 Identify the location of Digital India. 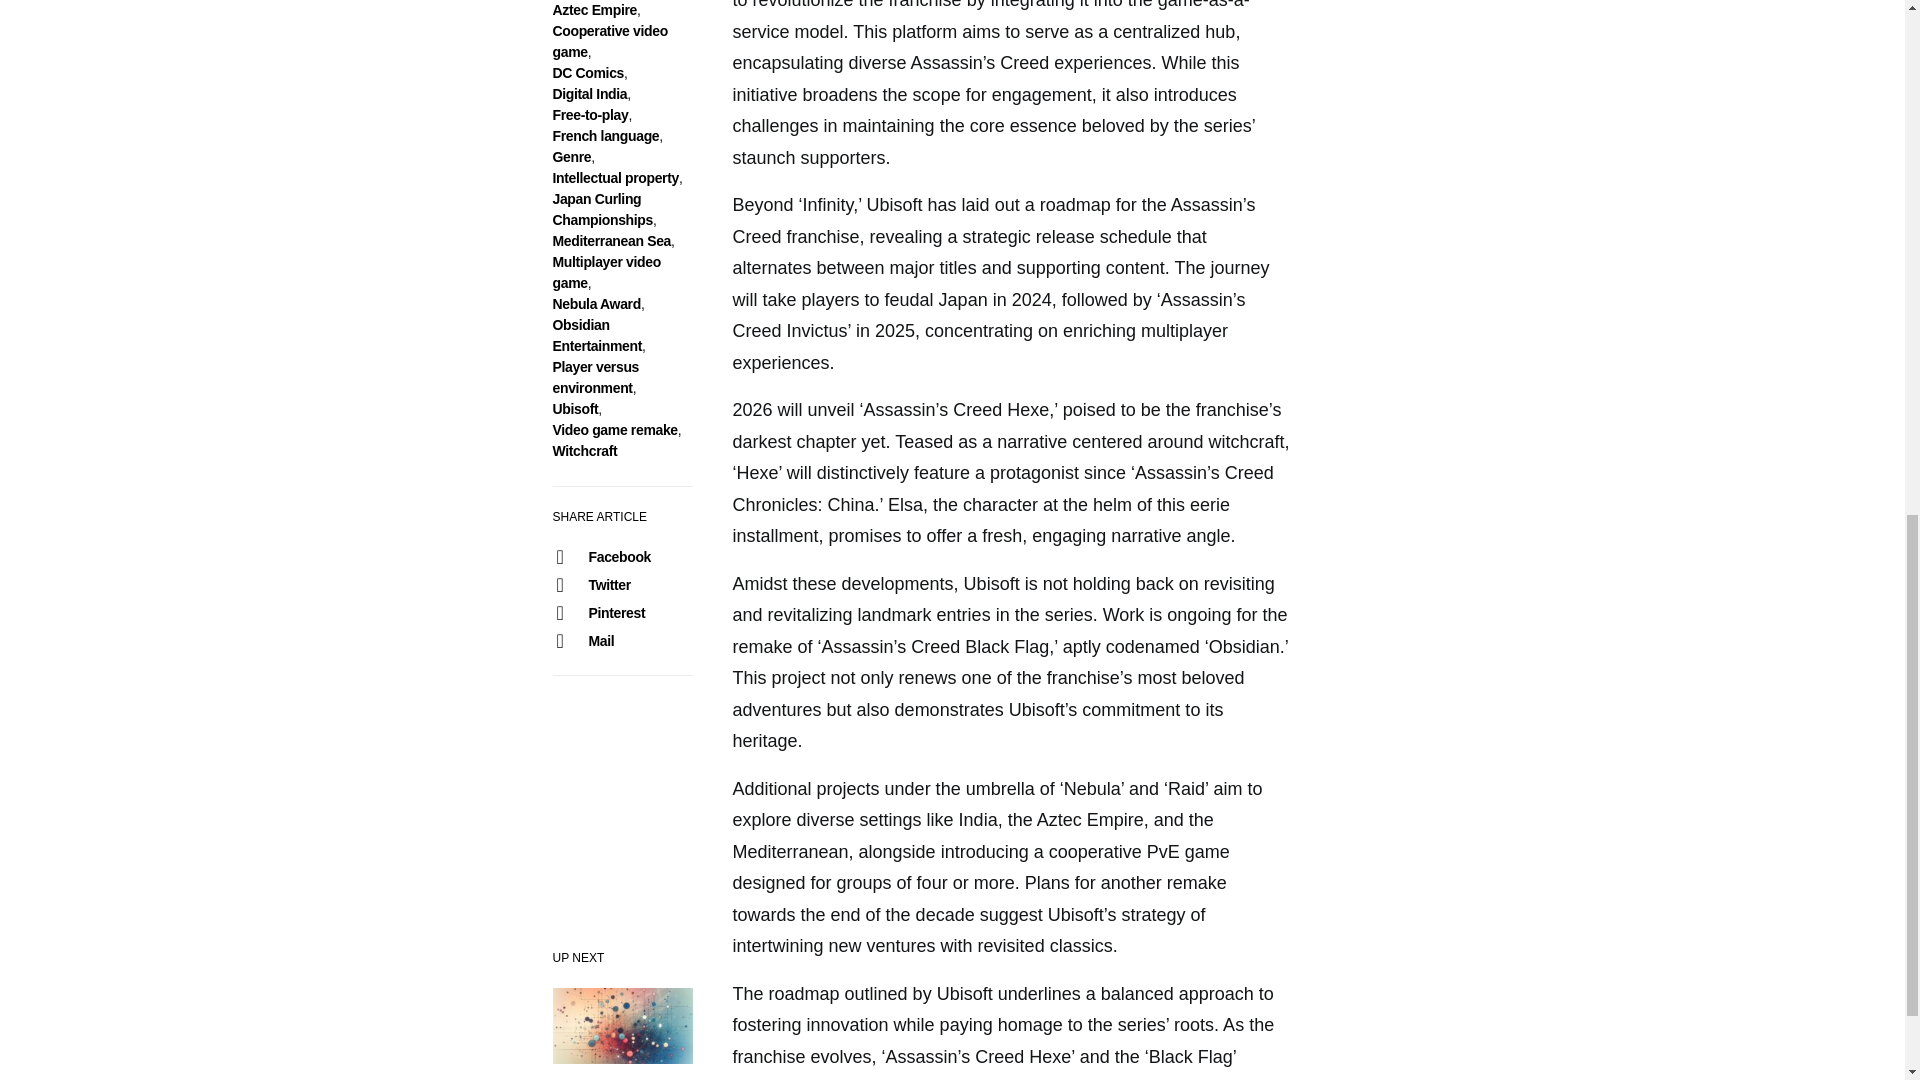
(590, 94).